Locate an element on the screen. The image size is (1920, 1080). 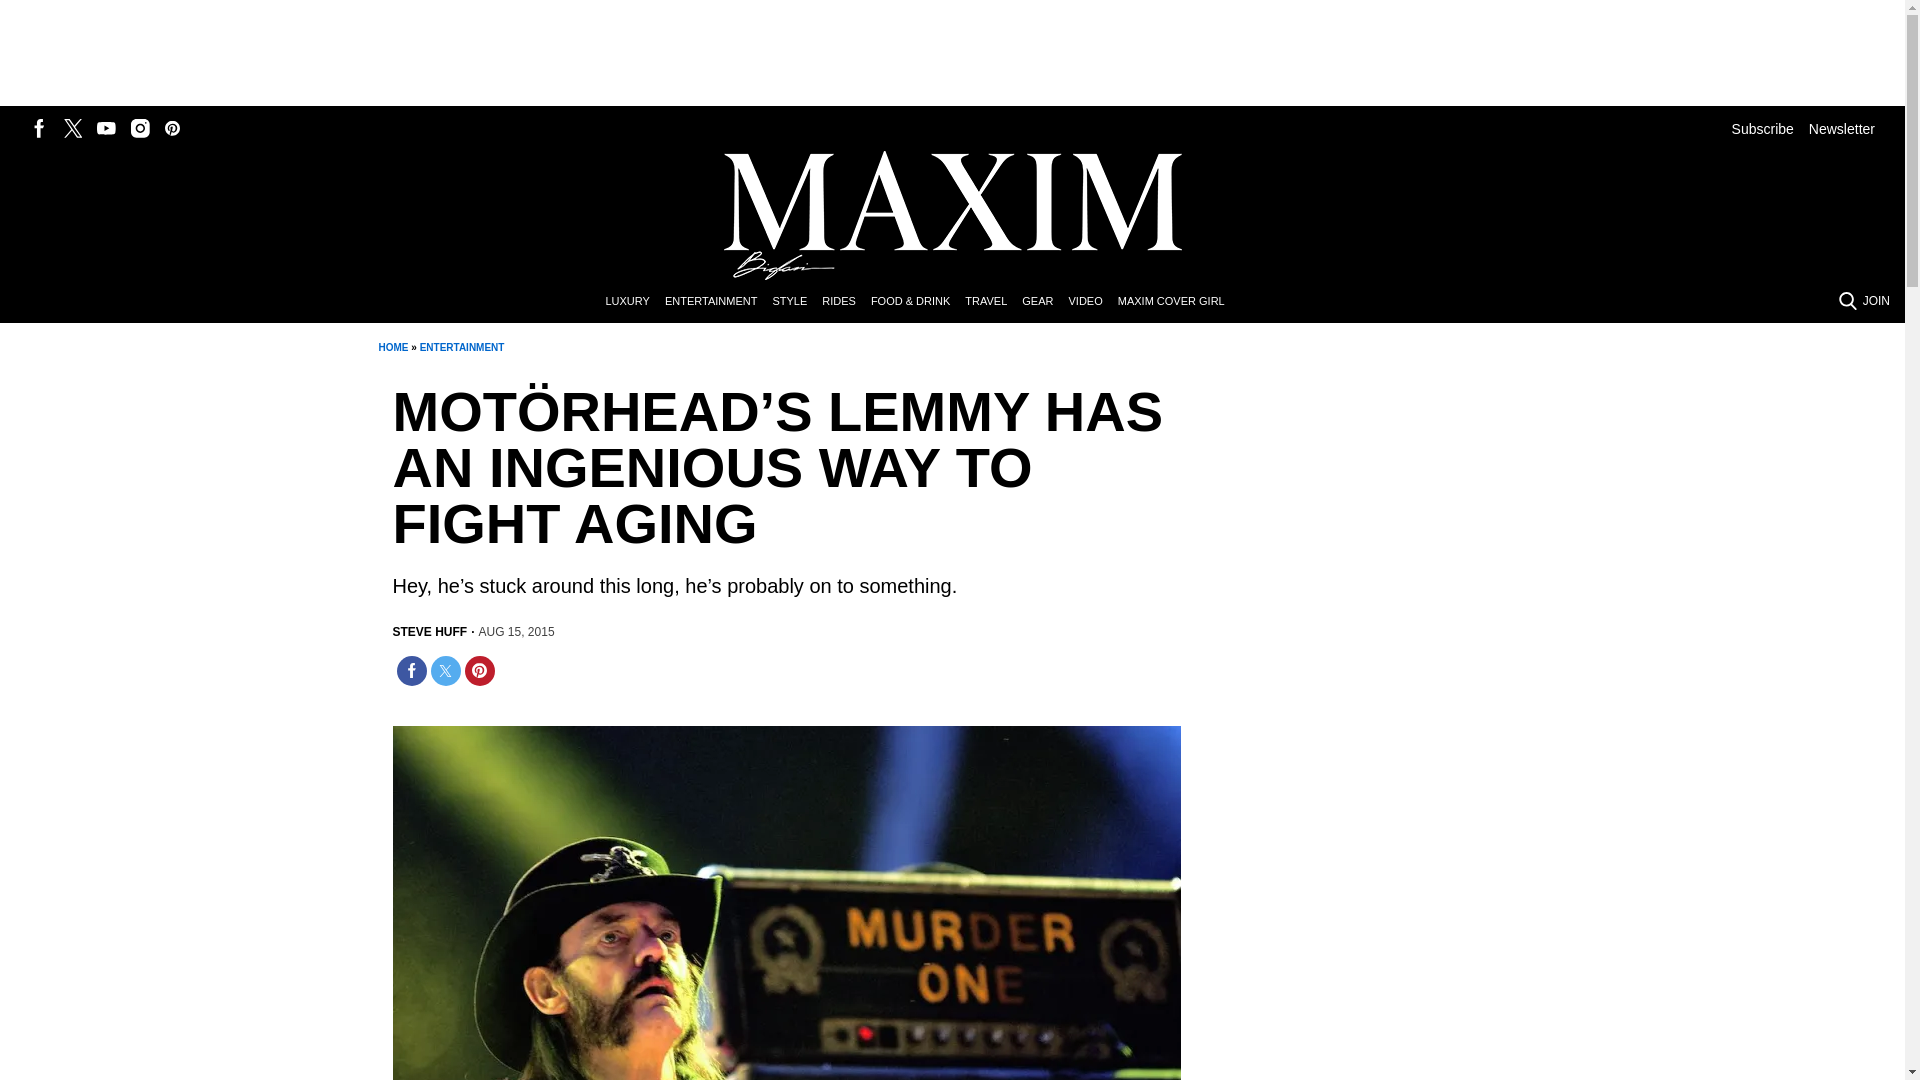
MAXIM COVER GIRL is located at coordinates (1178, 302).